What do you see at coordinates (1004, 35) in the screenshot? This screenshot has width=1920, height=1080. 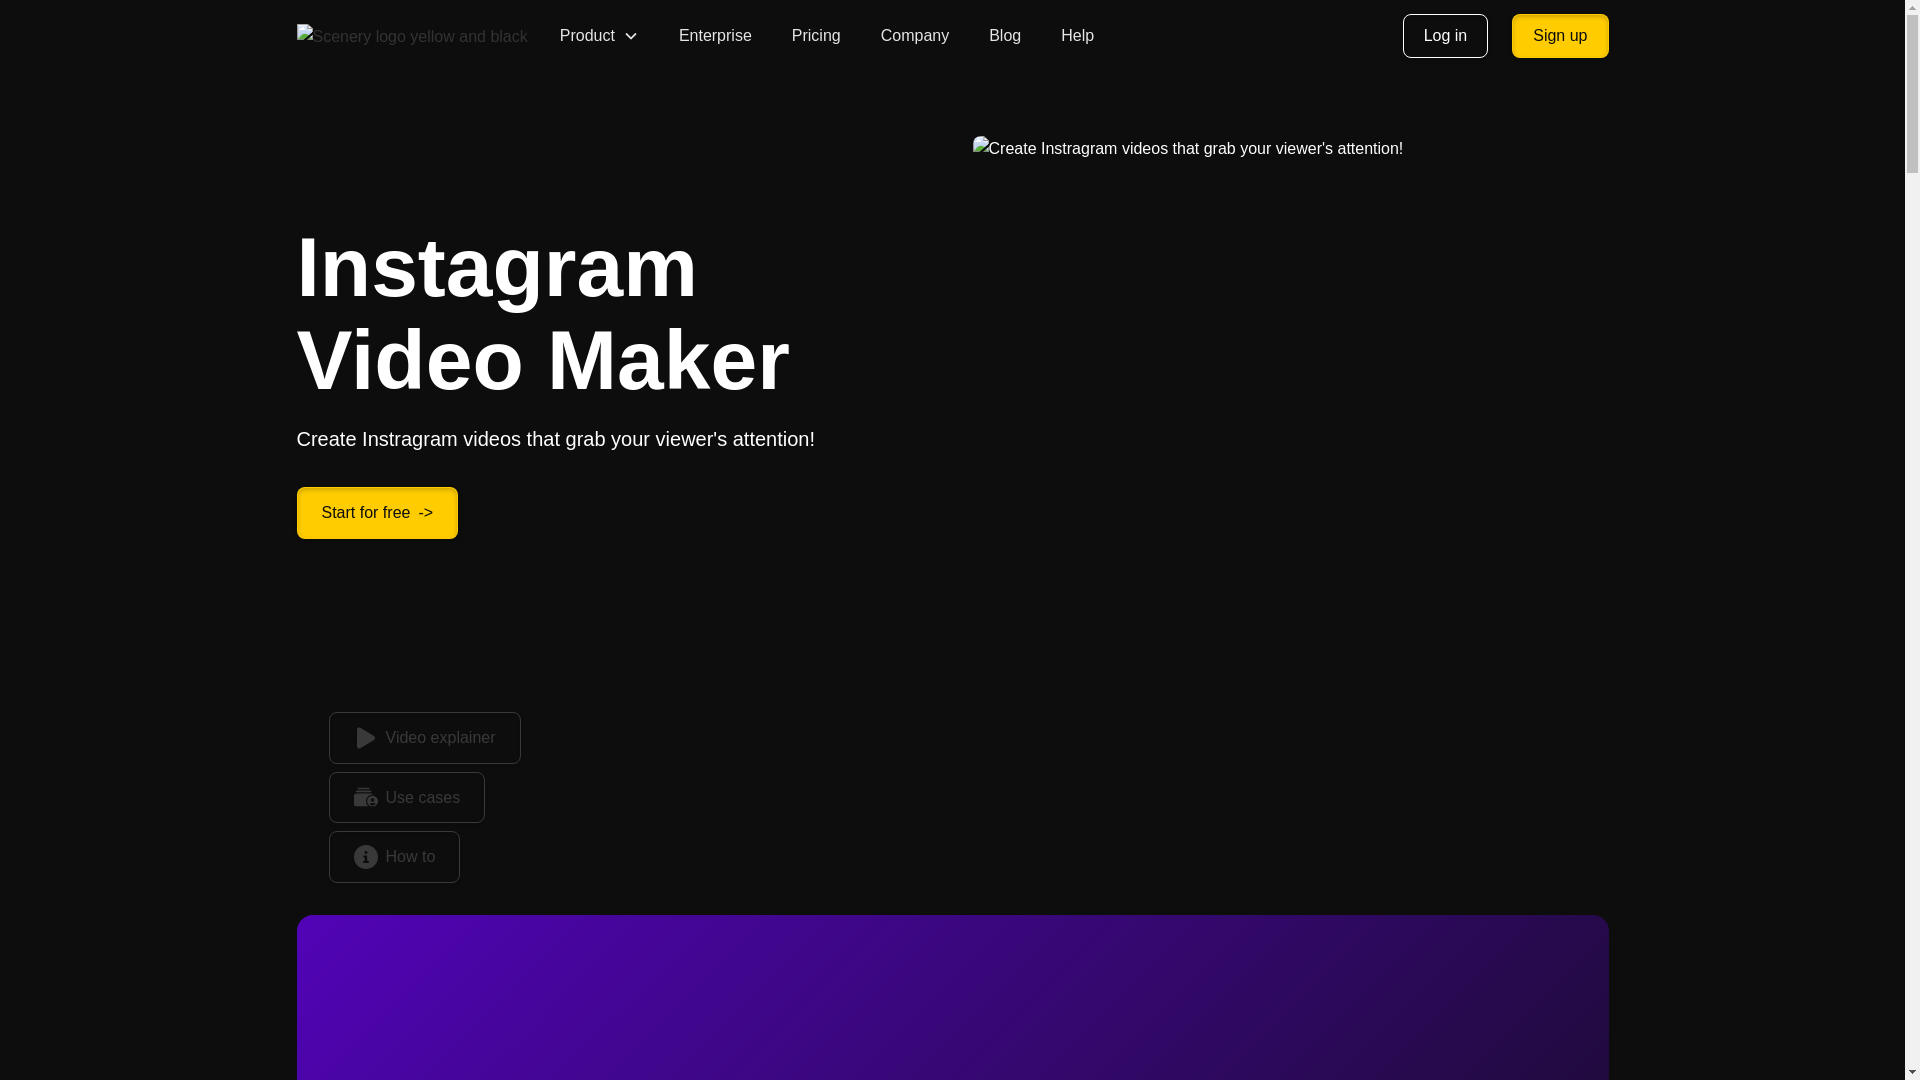 I see `Blog` at bounding box center [1004, 35].